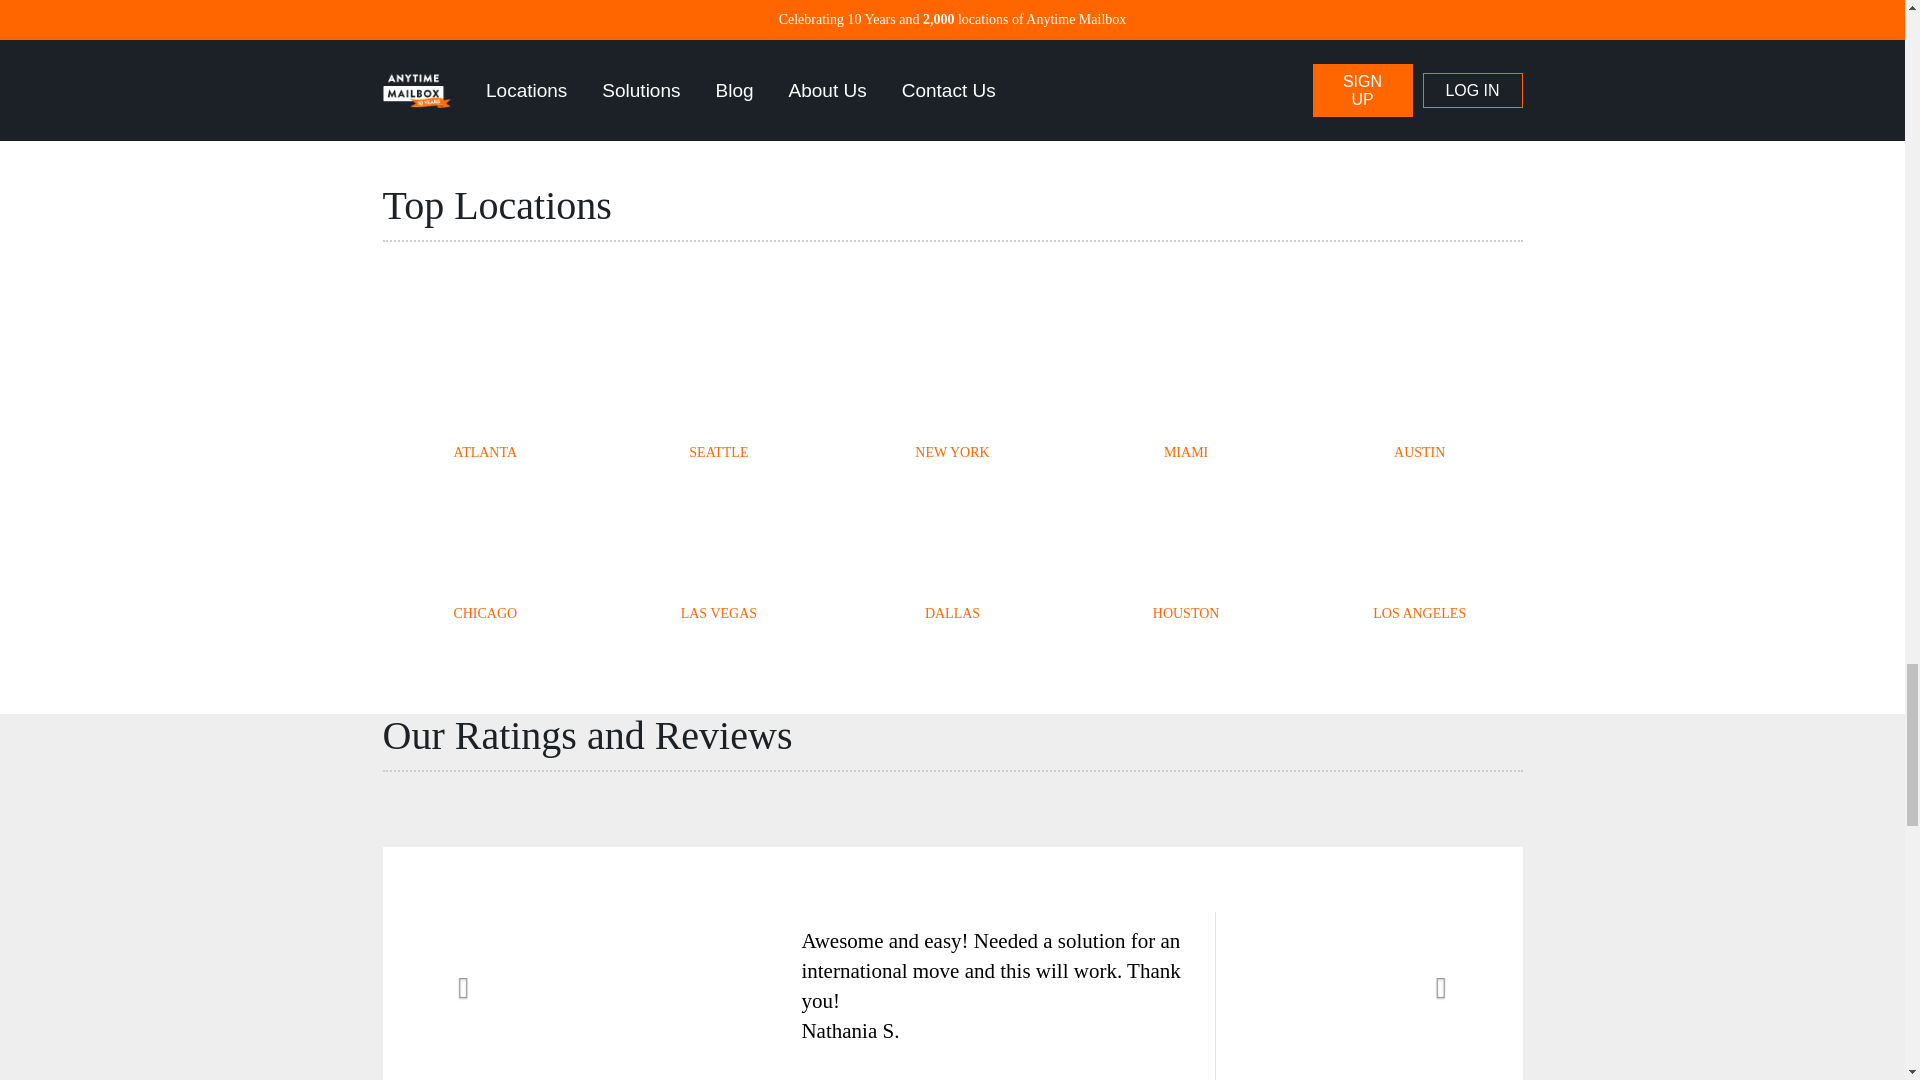 The width and height of the screenshot is (1920, 1080). I want to click on Austin-TX, so click(1420, 384).